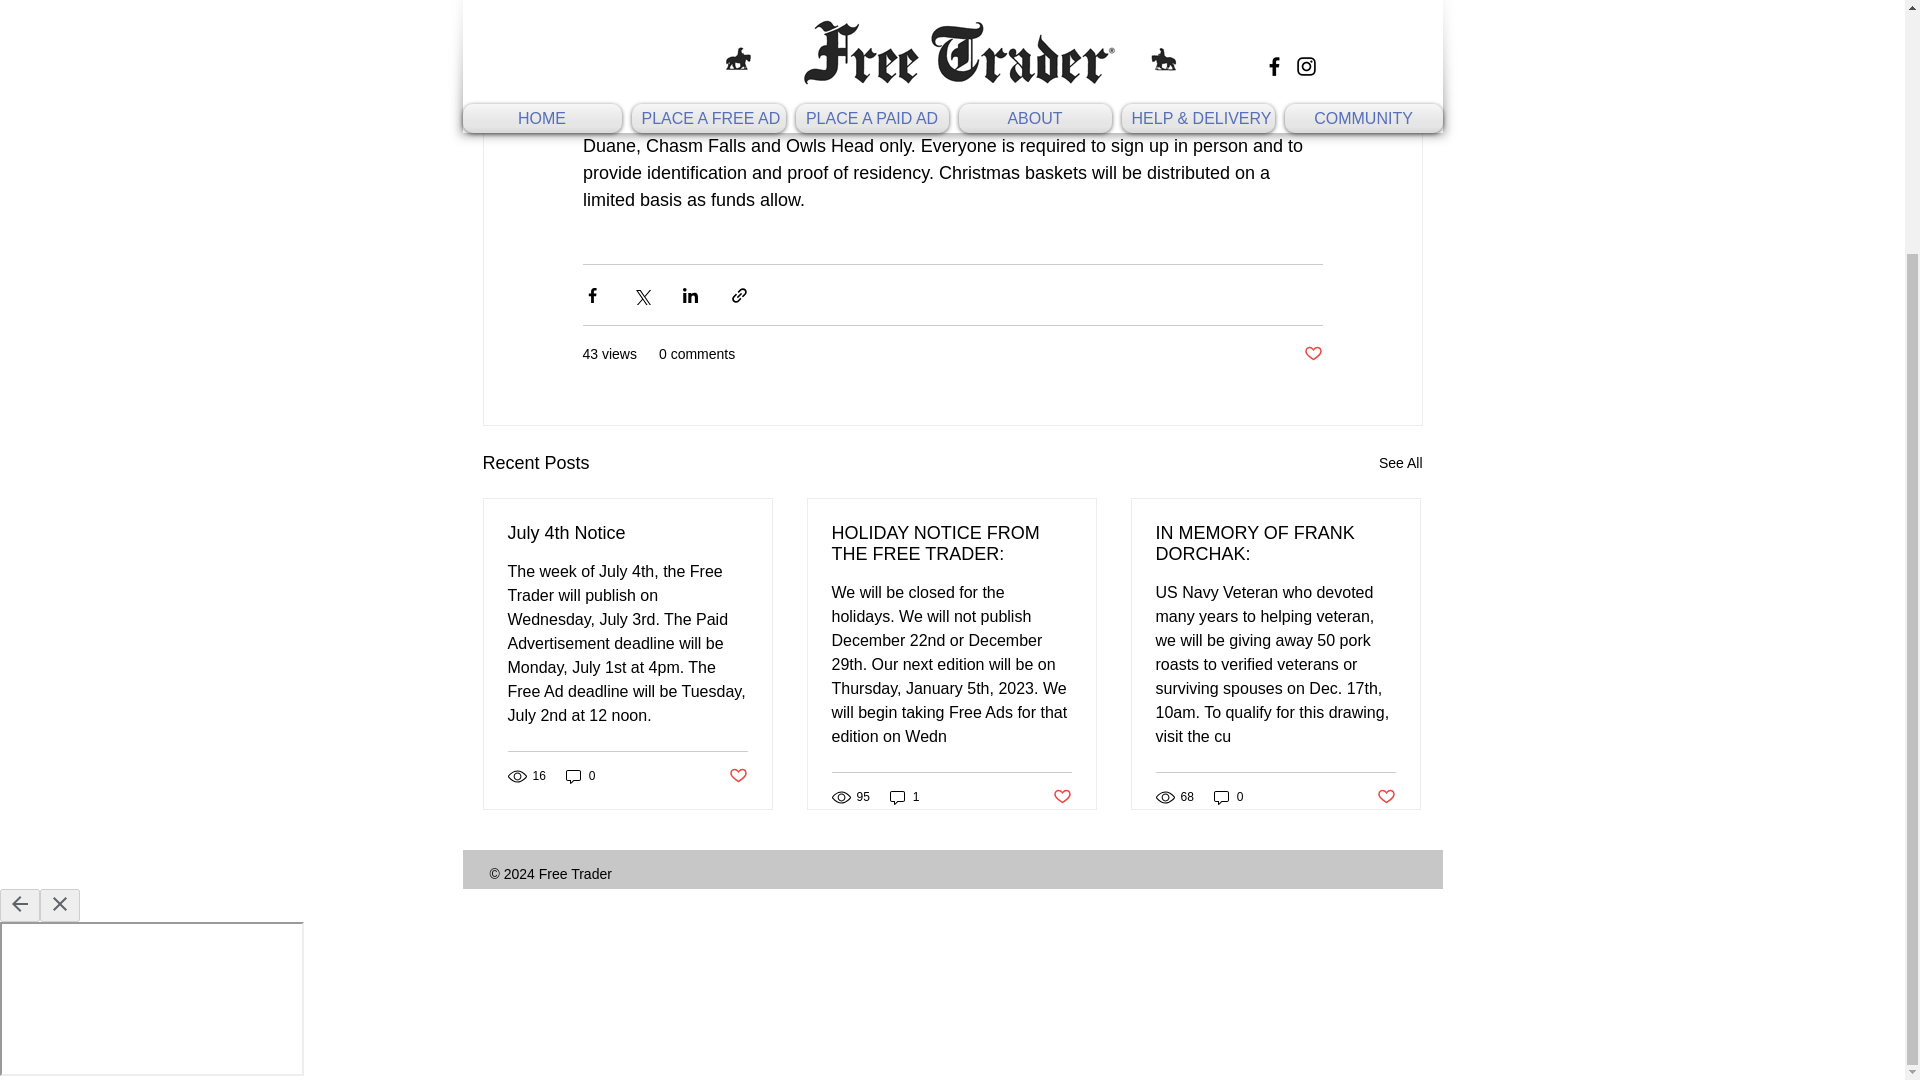 The image size is (1920, 1080). I want to click on HOLIDAY NOTICE FROM THE FREE TRADER:, so click(951, 543).